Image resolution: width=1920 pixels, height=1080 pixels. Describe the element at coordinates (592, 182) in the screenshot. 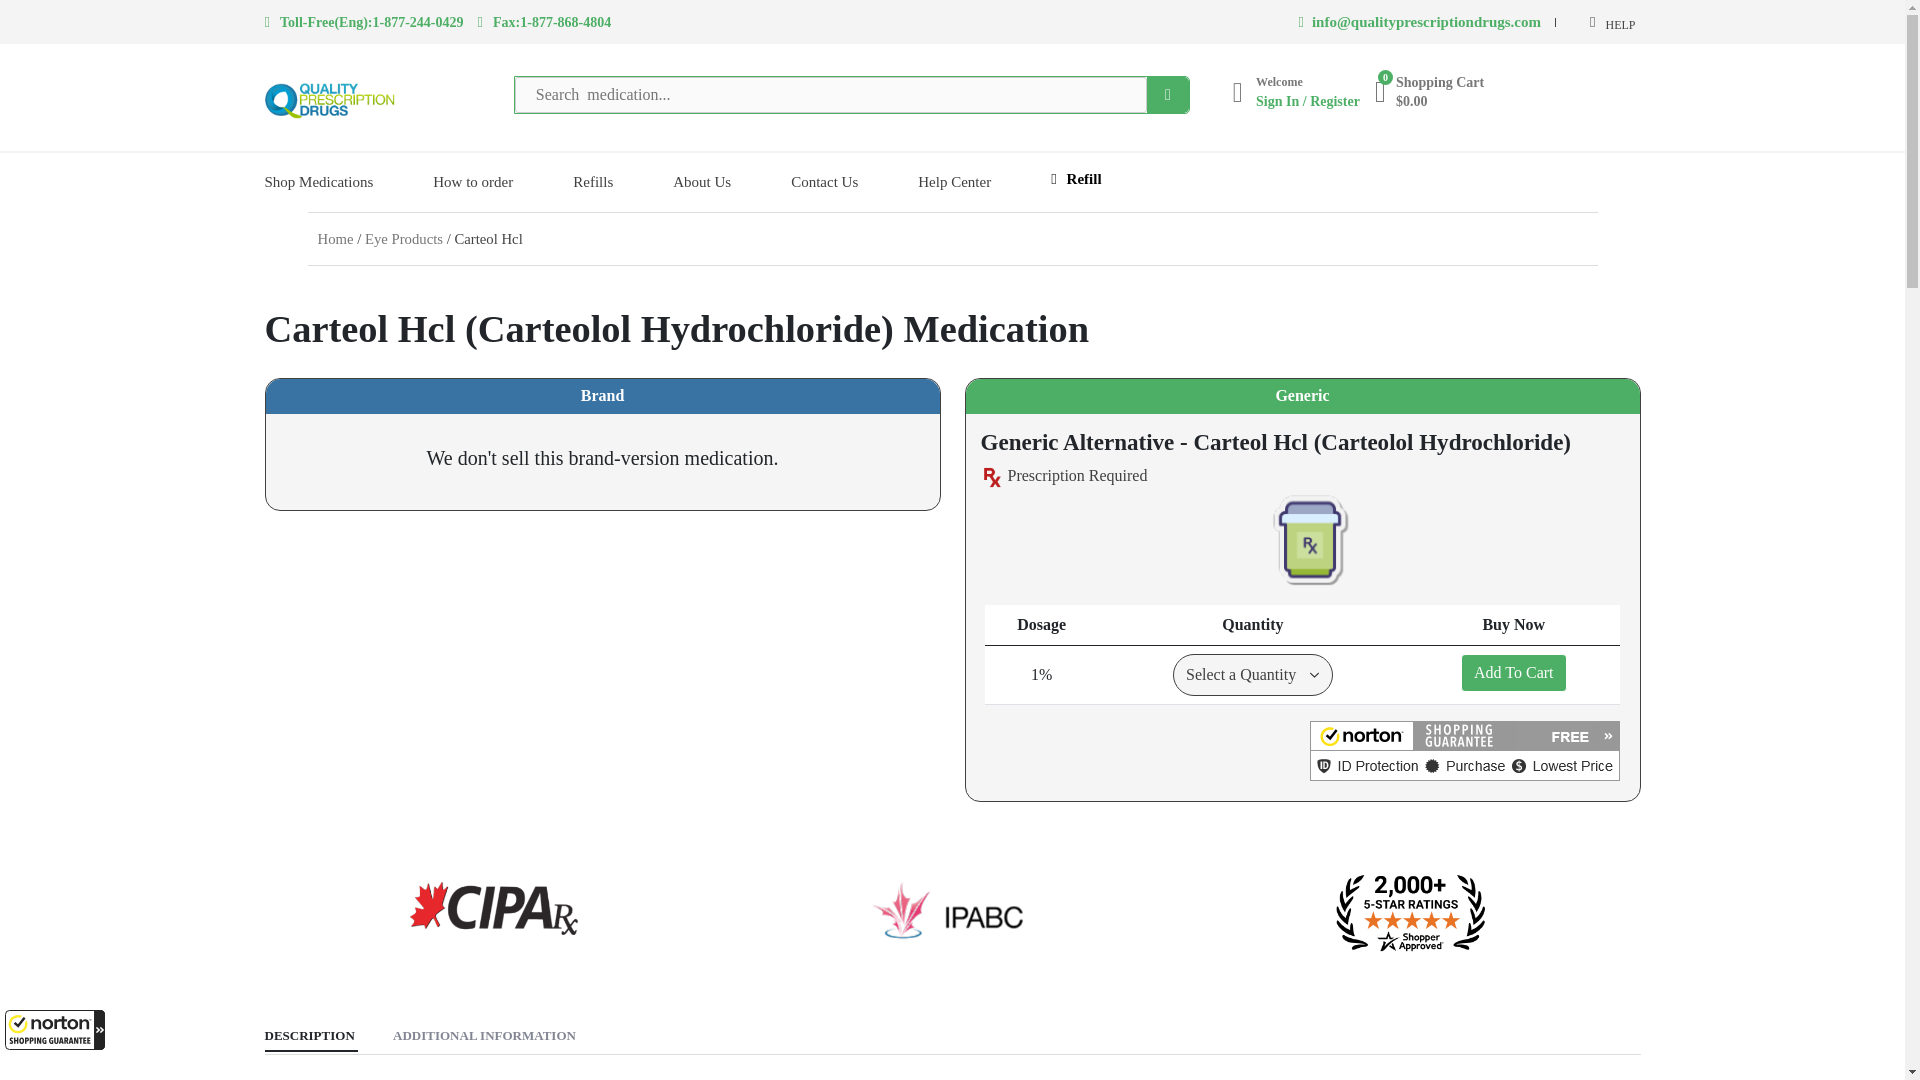

I see `Refills` at that location.